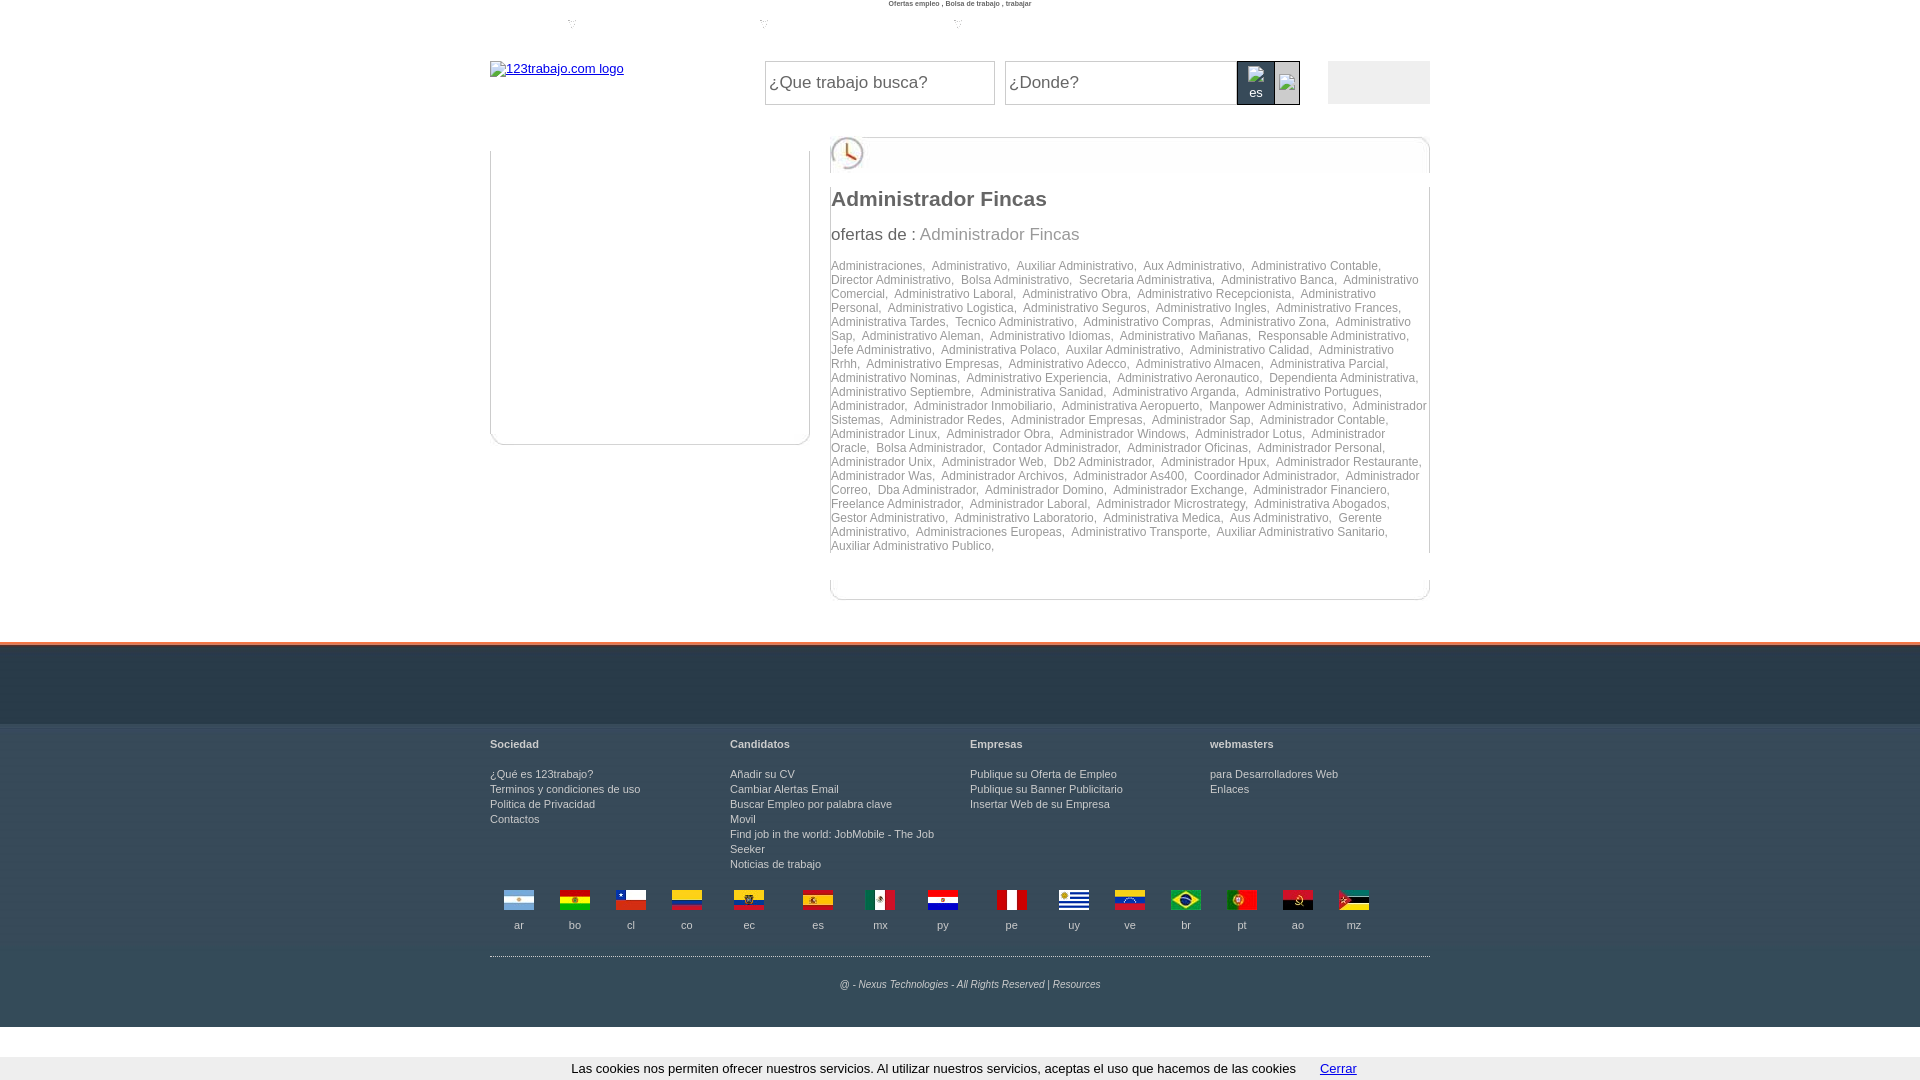 The width and height of the screenshot is (1920, 1080). What do you see at coordinates (631, 925) in the screenshot?
I see `cl` at bounding box center [631, 925].